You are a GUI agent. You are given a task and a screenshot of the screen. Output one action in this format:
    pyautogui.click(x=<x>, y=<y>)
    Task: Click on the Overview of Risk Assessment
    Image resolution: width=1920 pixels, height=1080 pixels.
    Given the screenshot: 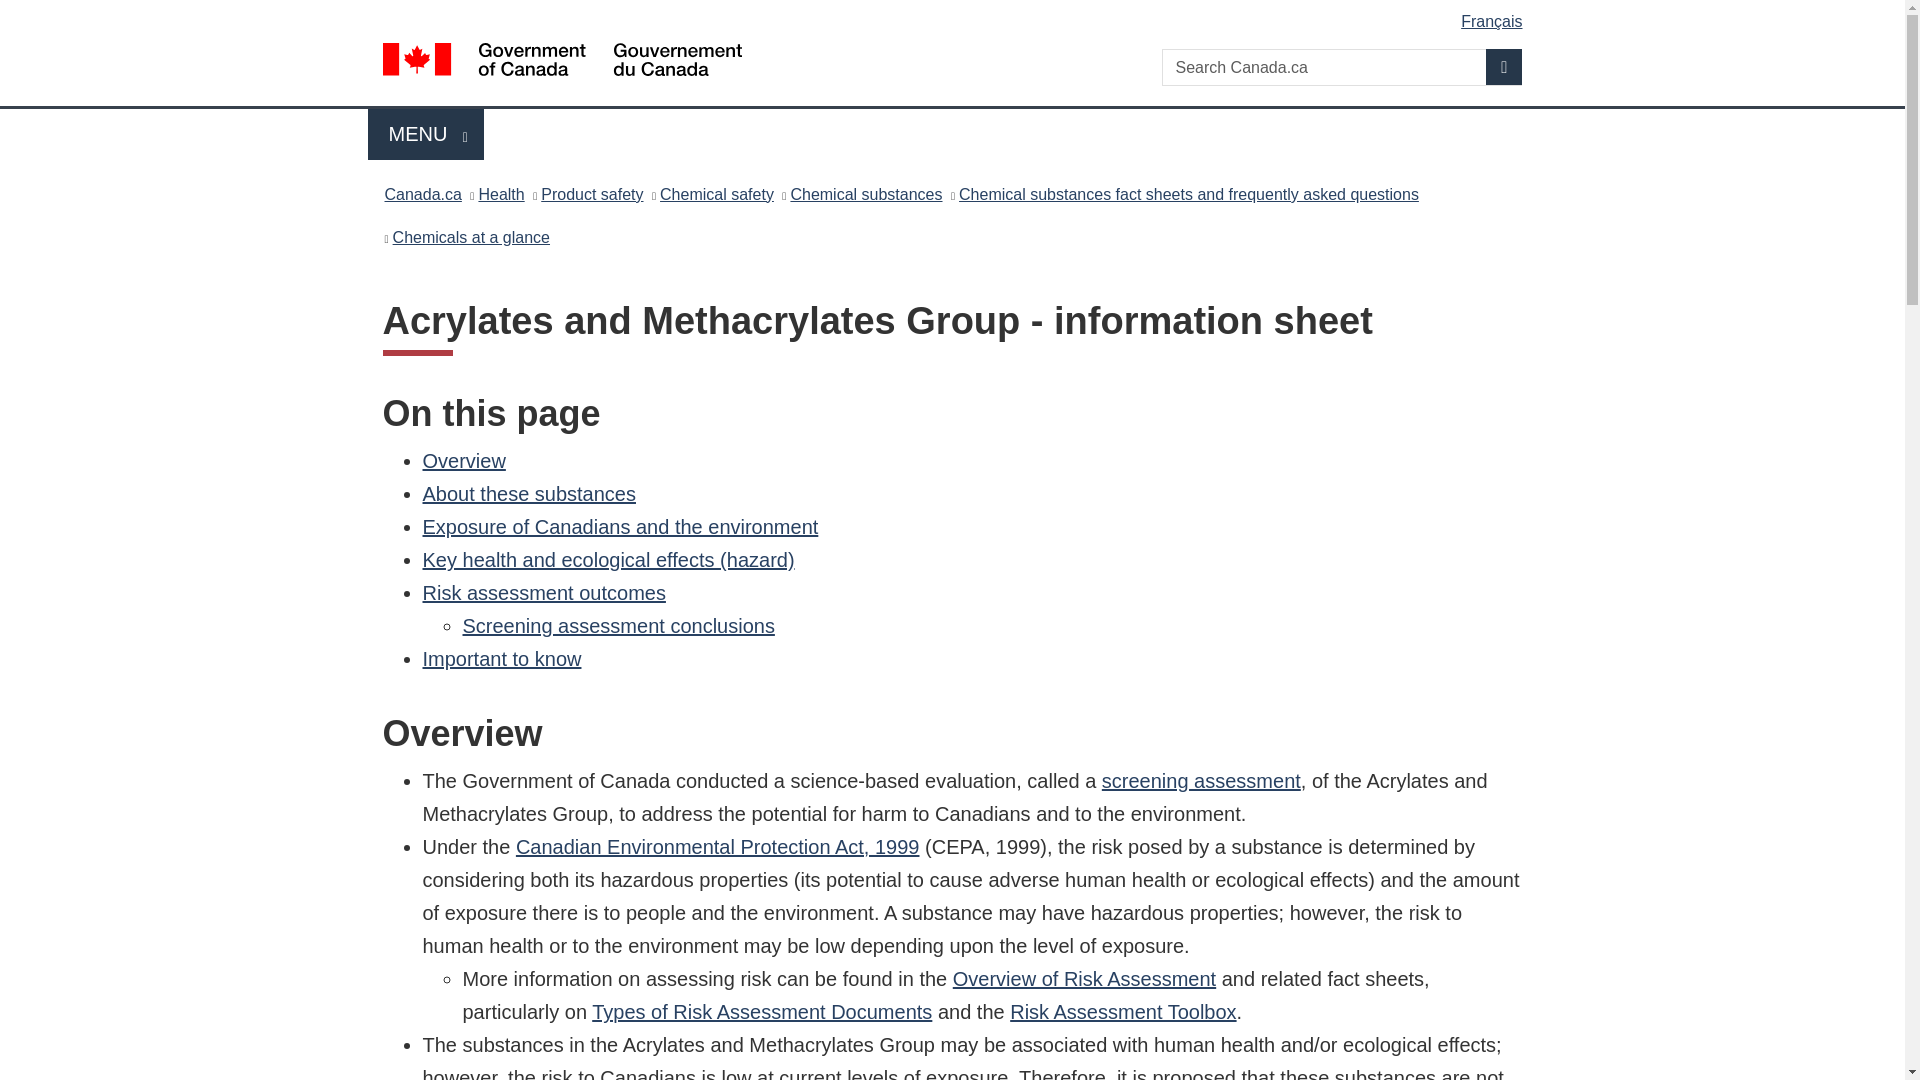 What is the action you would take?
    pyautogui.click(x=1084, y=978)
    